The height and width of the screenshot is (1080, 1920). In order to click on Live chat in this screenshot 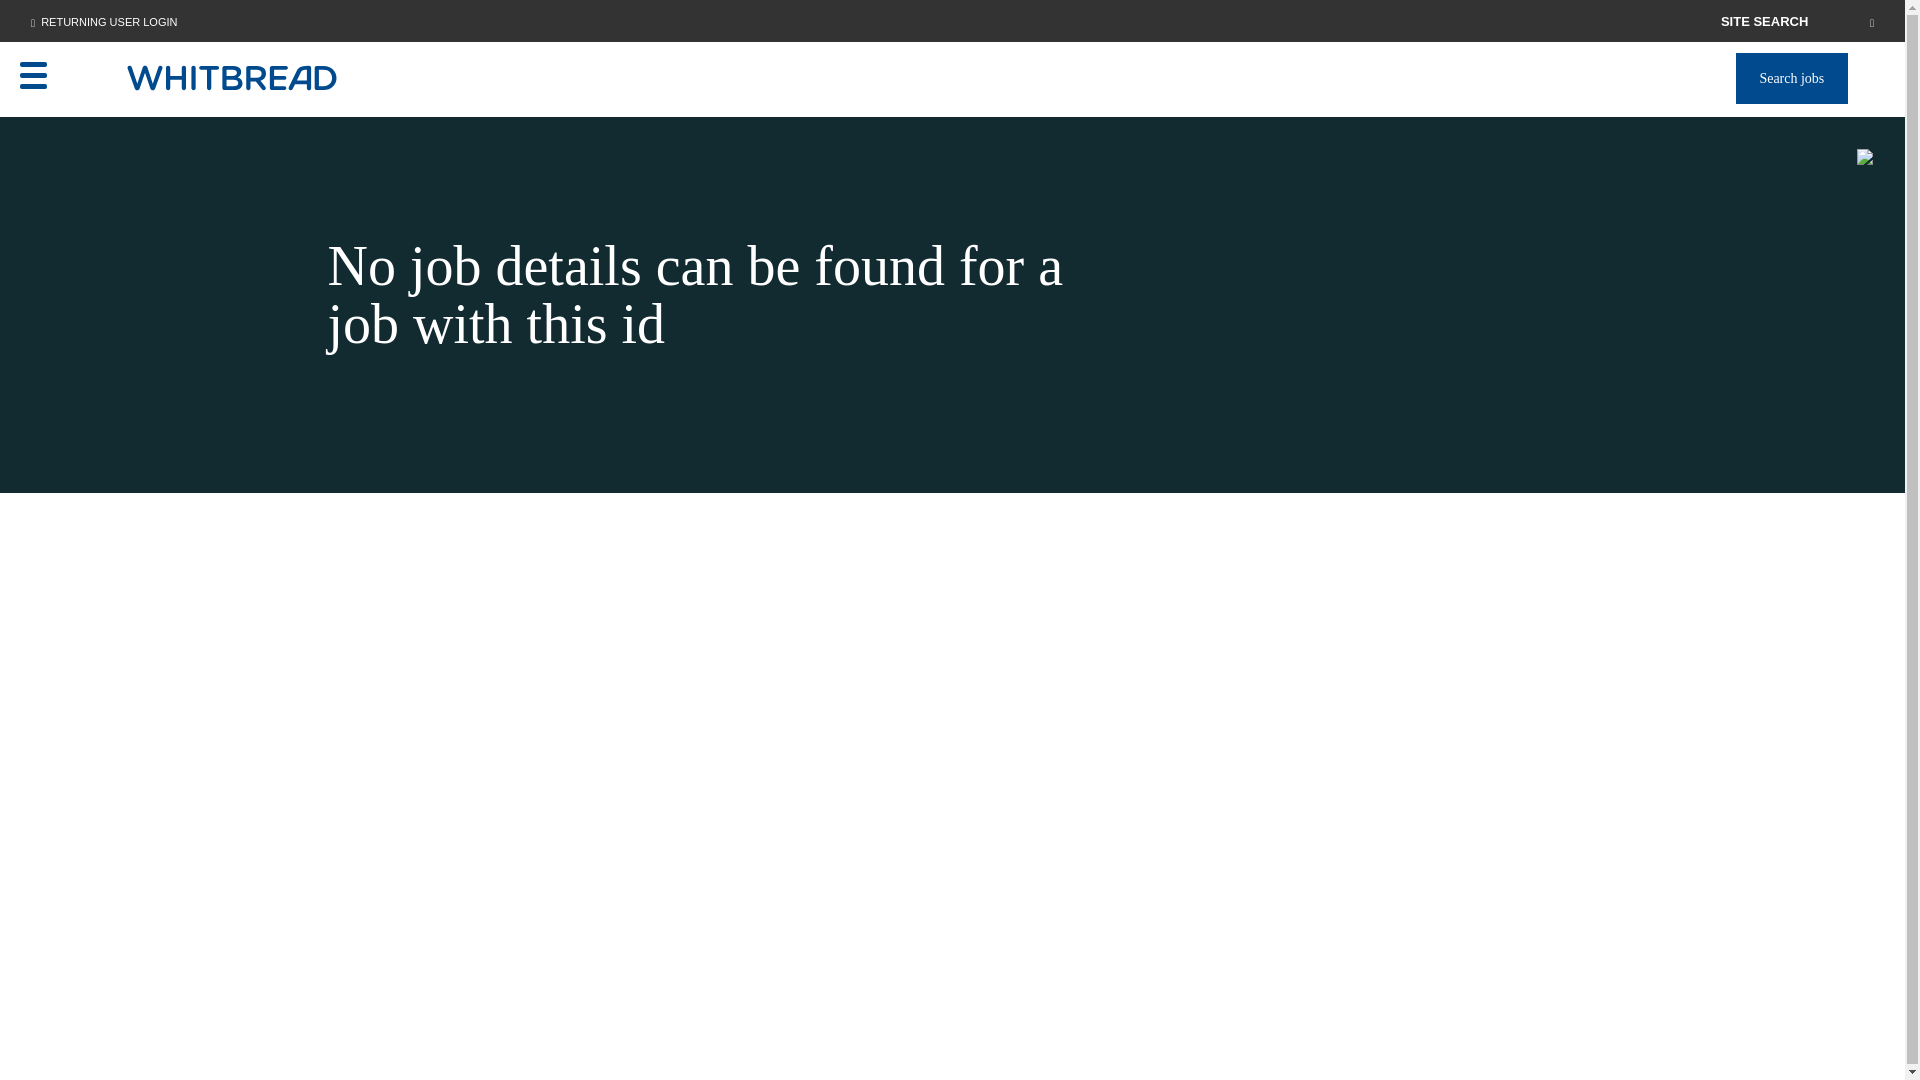, I will do `click(1848, 1032)`.